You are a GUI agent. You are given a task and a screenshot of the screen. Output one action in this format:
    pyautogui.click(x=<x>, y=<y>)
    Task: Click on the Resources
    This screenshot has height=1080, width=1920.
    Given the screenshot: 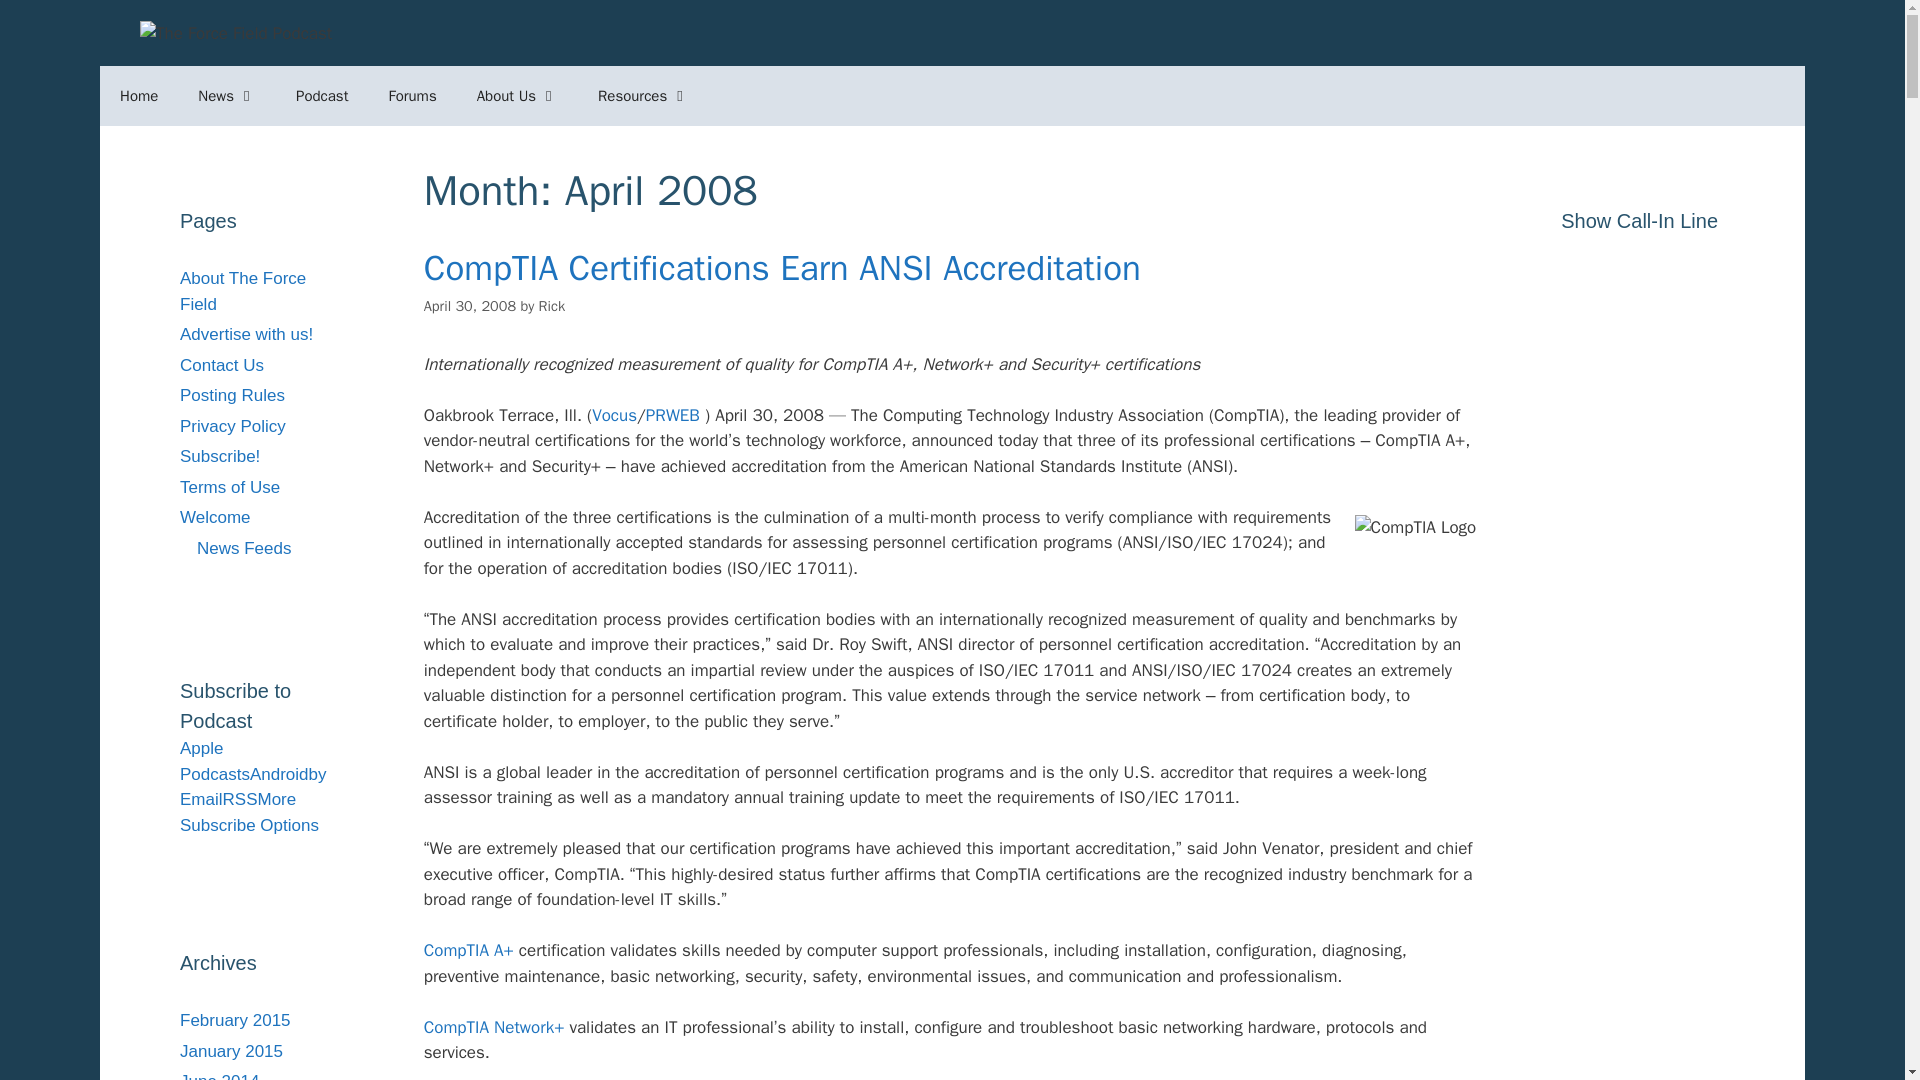 What is the action you would take?
    pyautogui.click(x=642, y=96)
    